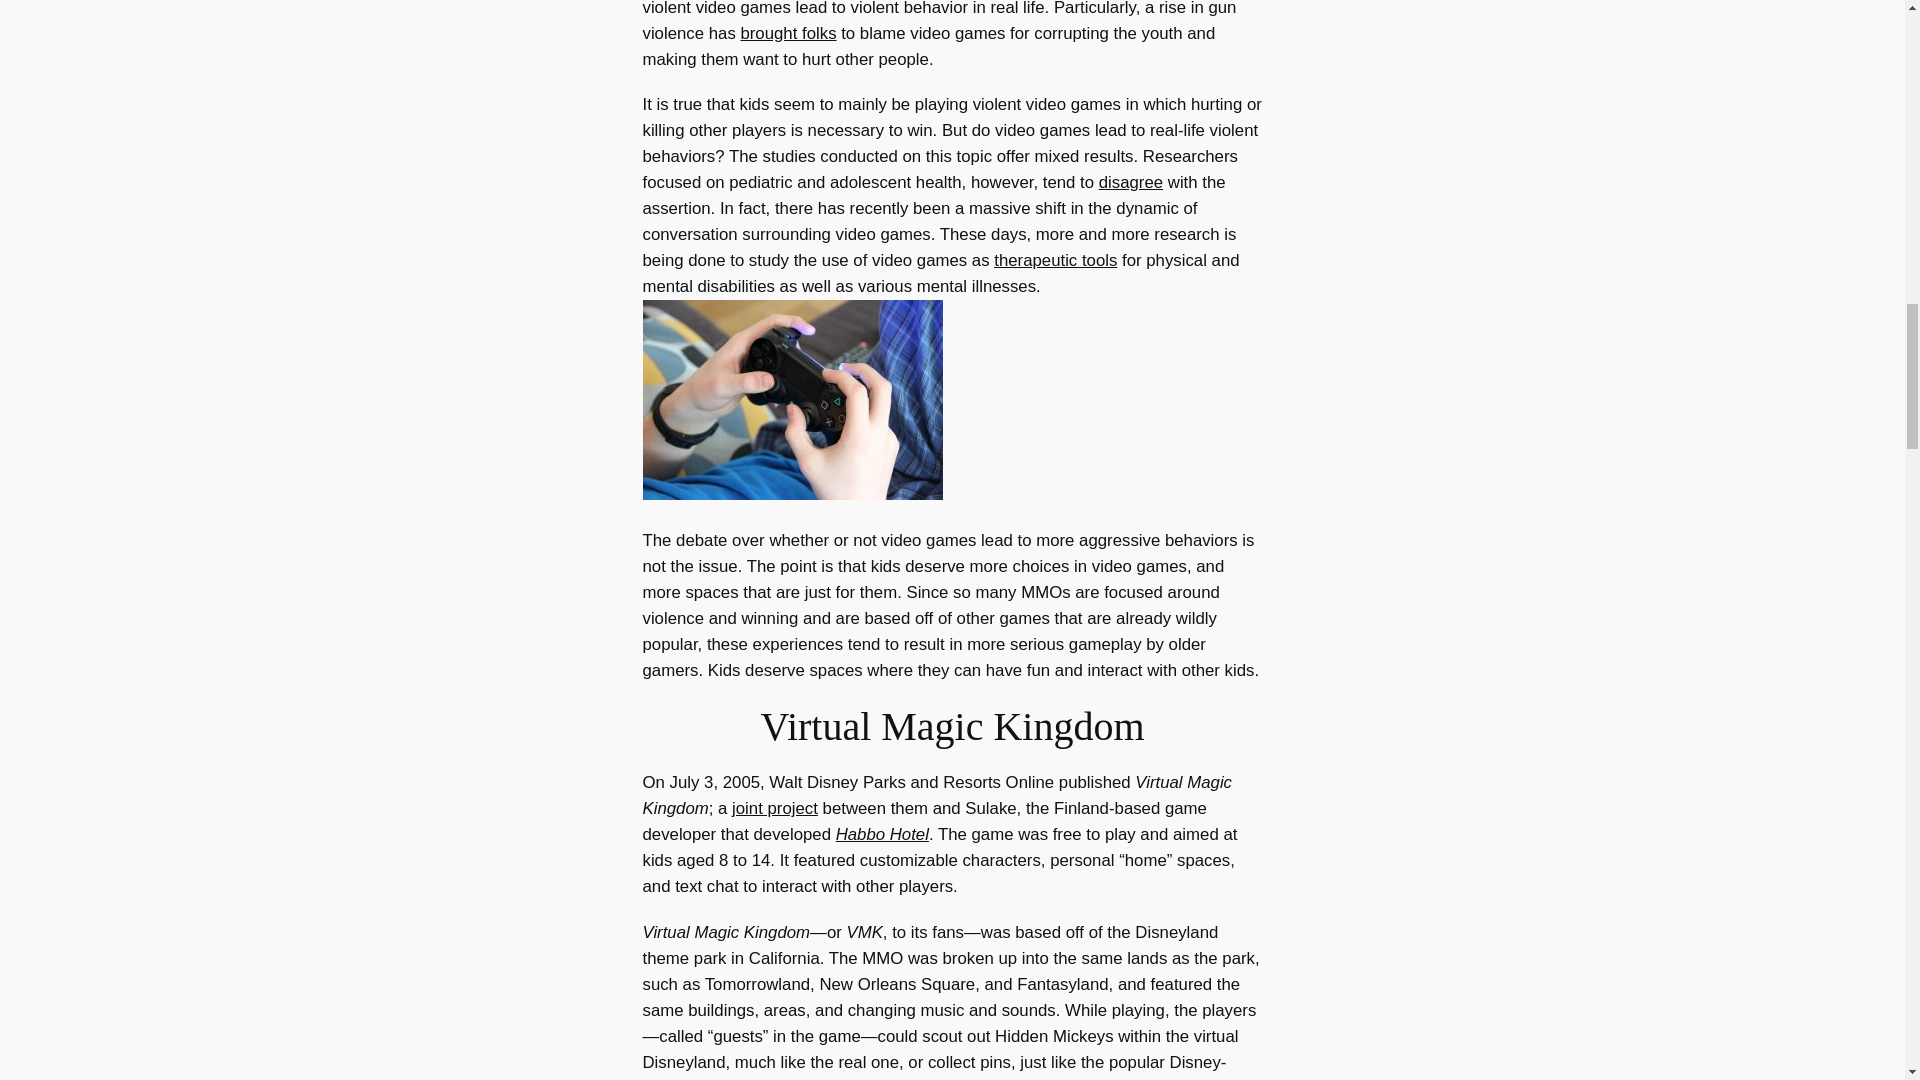 The width and height of the screenshot is (1920, 1080). What do you see at coordinates (774, 808) in the screenshot?
I see `joint project` at bounding box center [774, 808].